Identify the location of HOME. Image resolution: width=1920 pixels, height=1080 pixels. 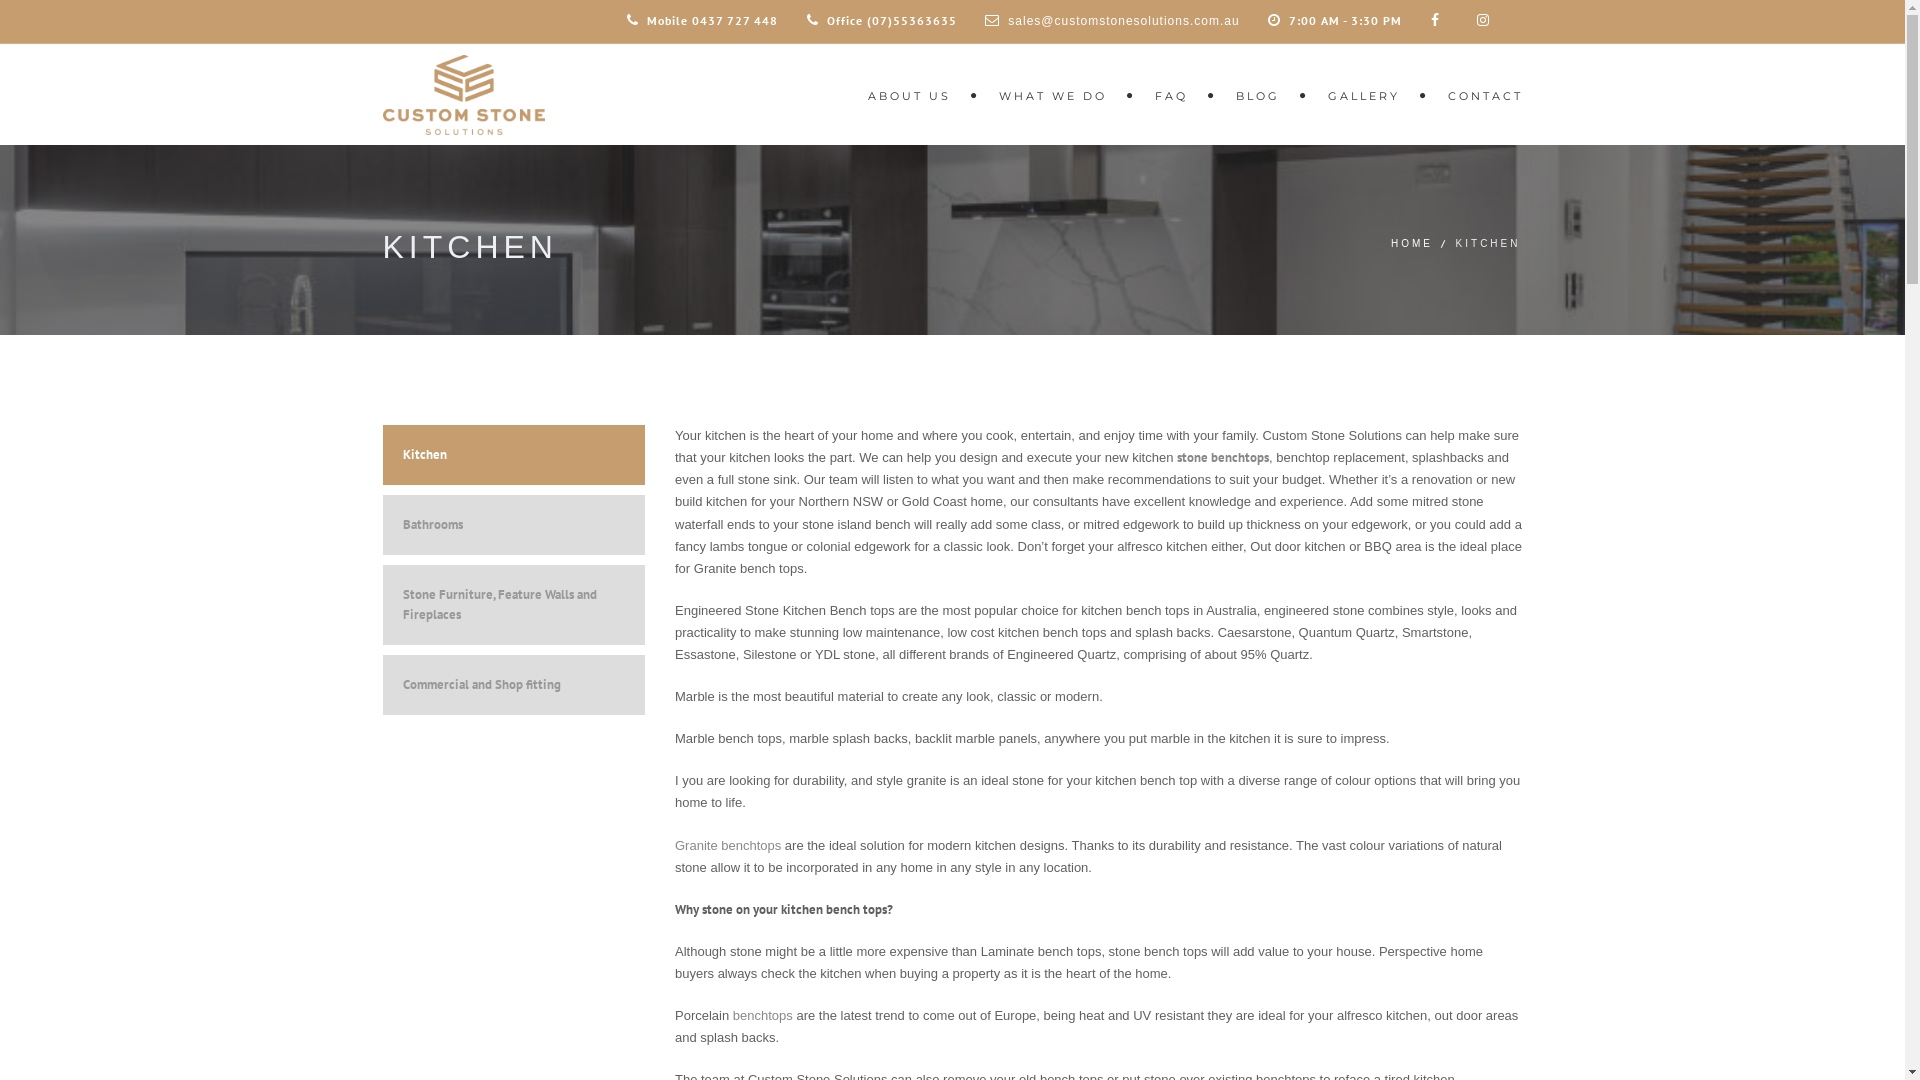
(1412, 244).